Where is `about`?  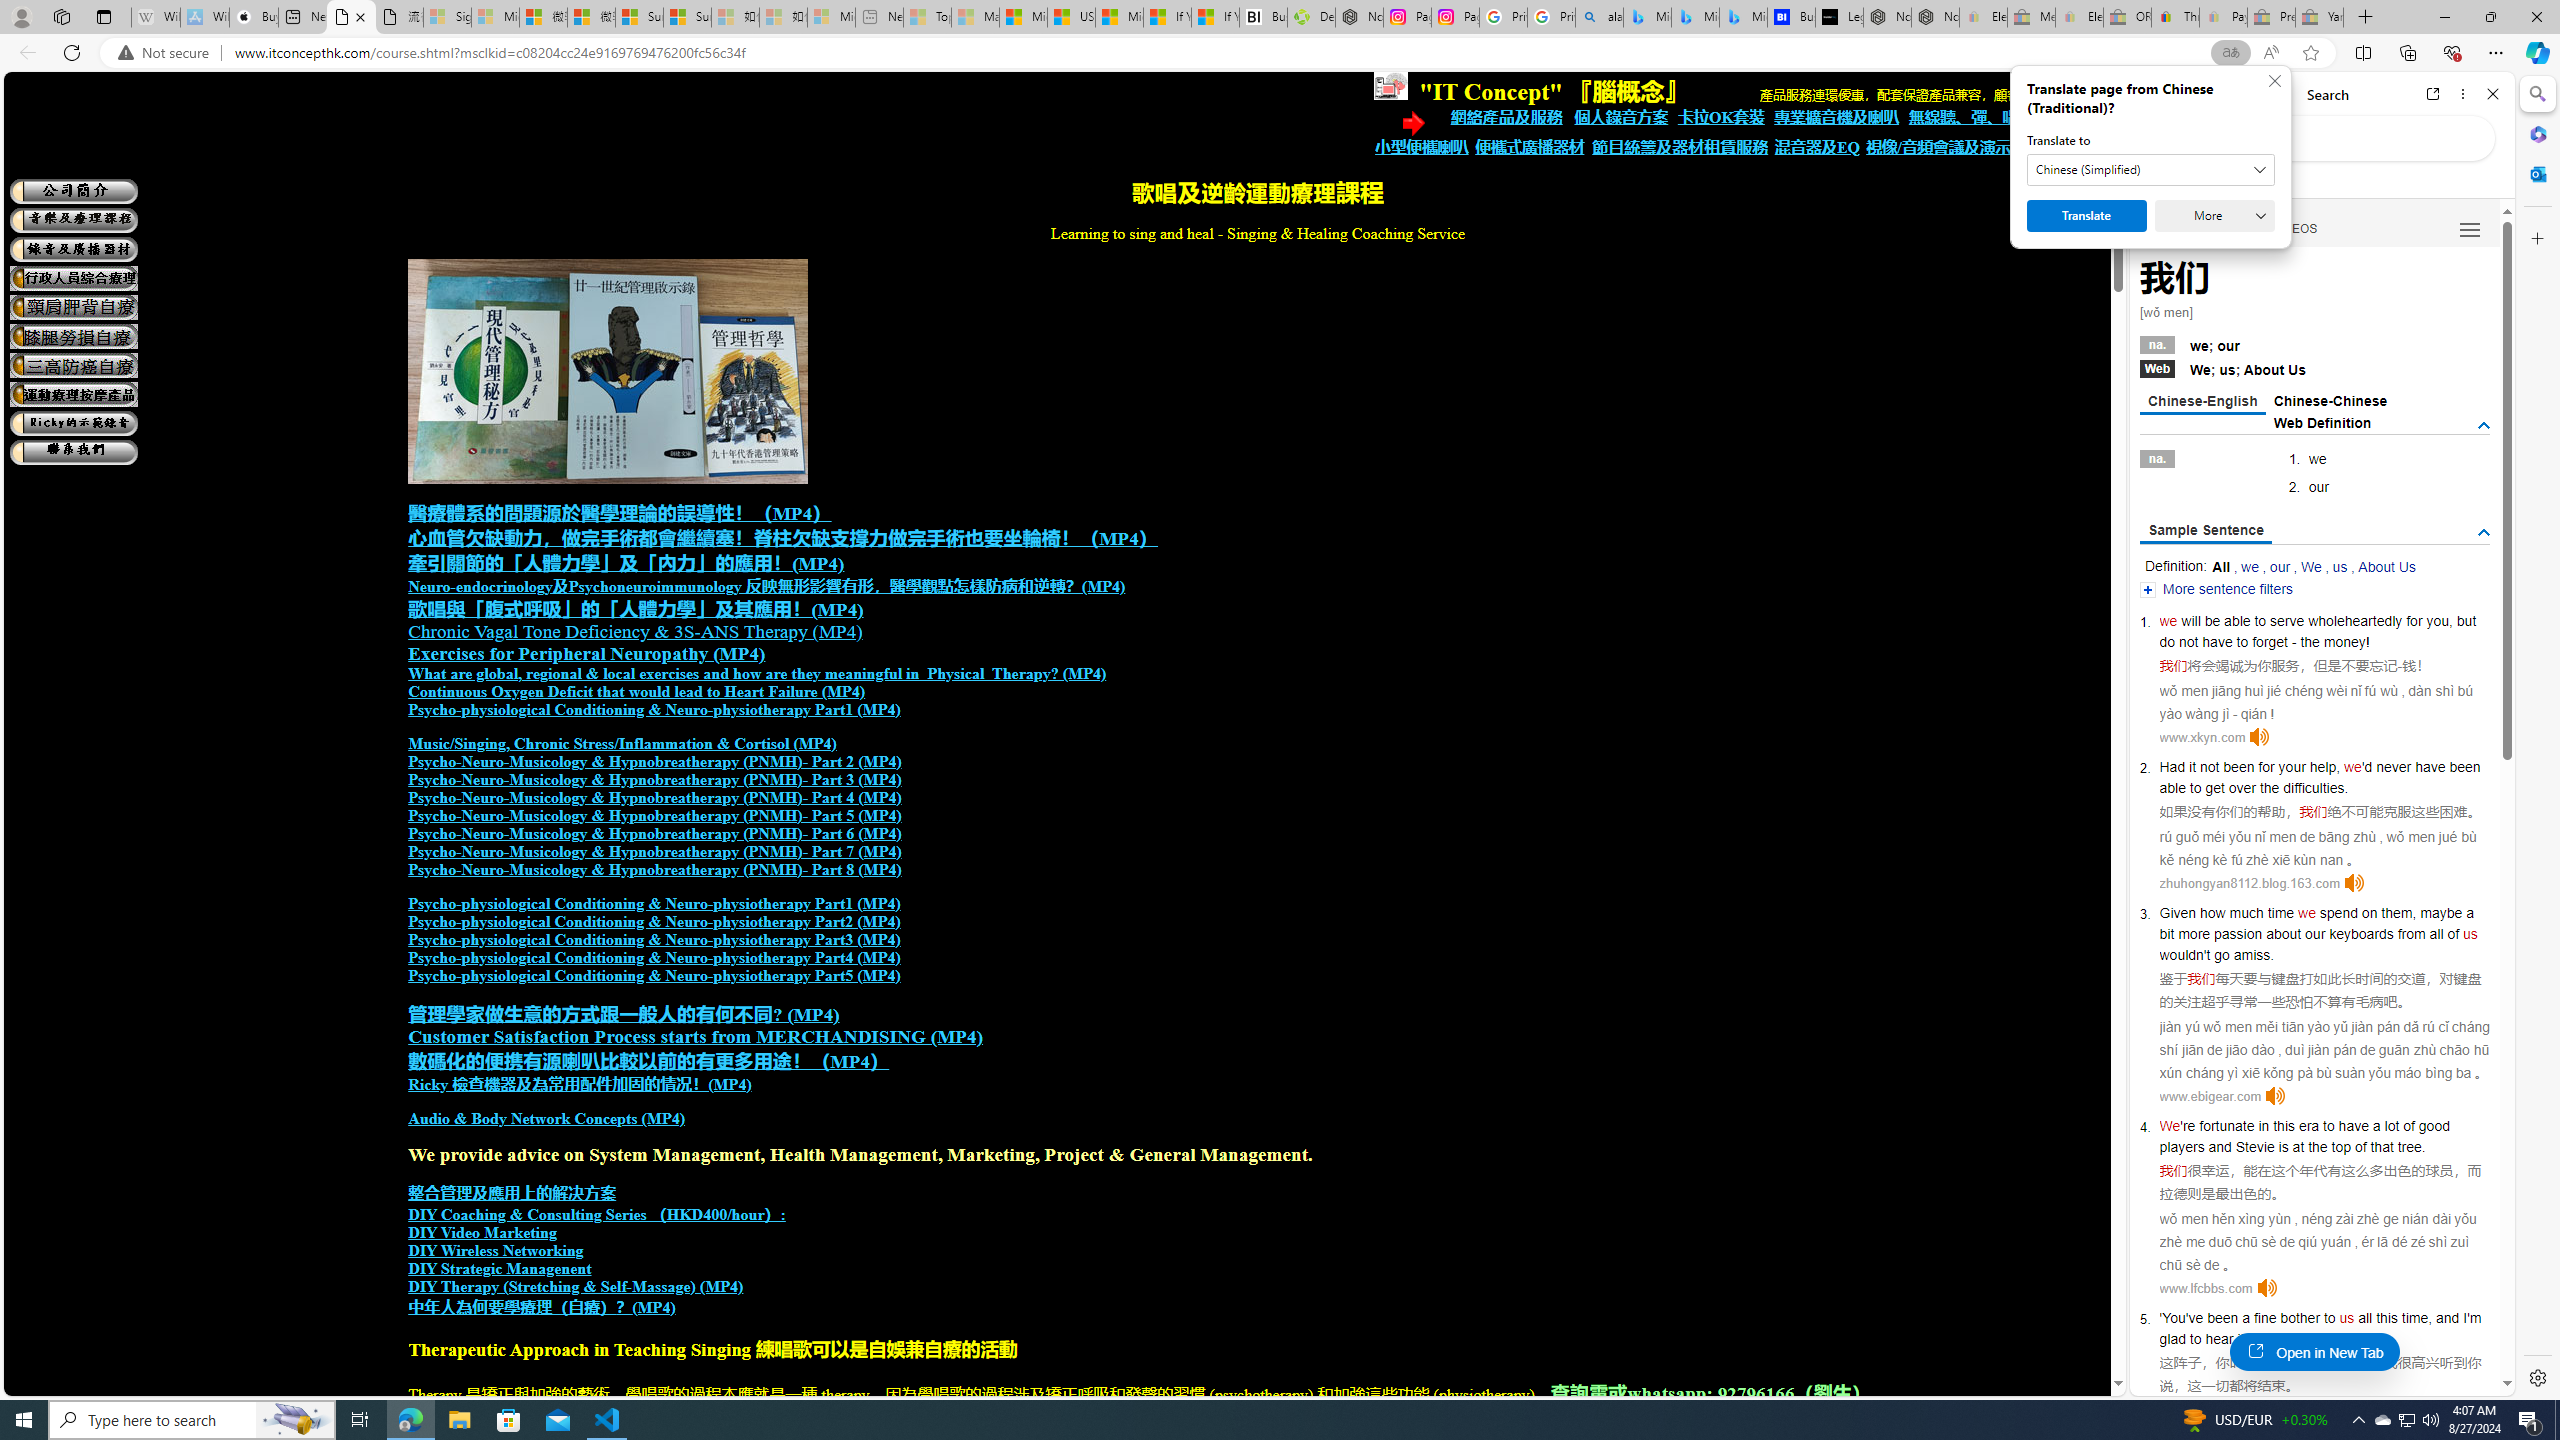 about is located at coordinates (2283, 933).